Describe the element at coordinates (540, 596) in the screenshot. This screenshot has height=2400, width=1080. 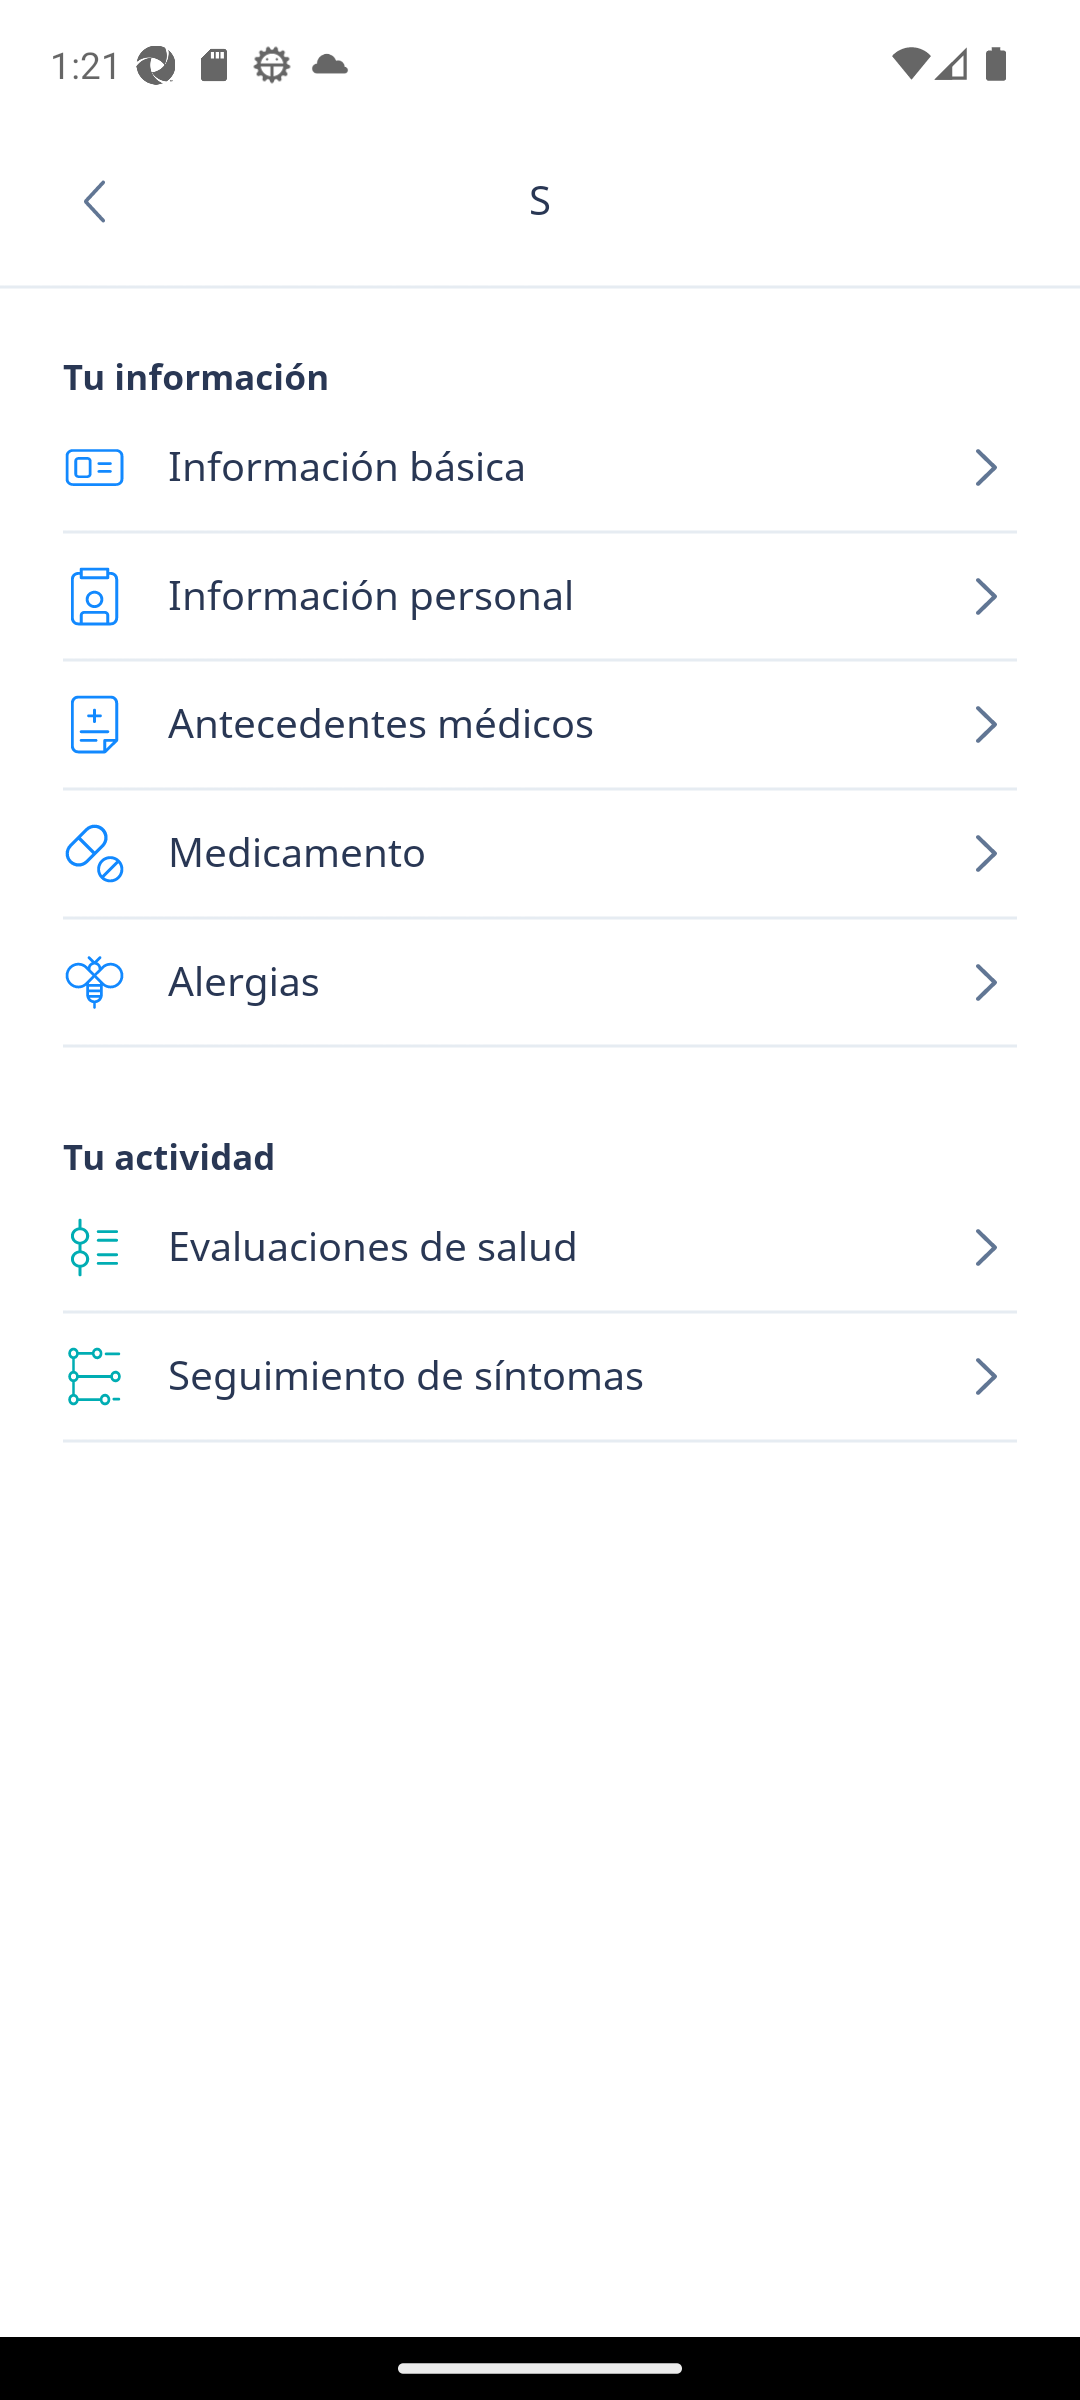
I see `Información personal` at that location.